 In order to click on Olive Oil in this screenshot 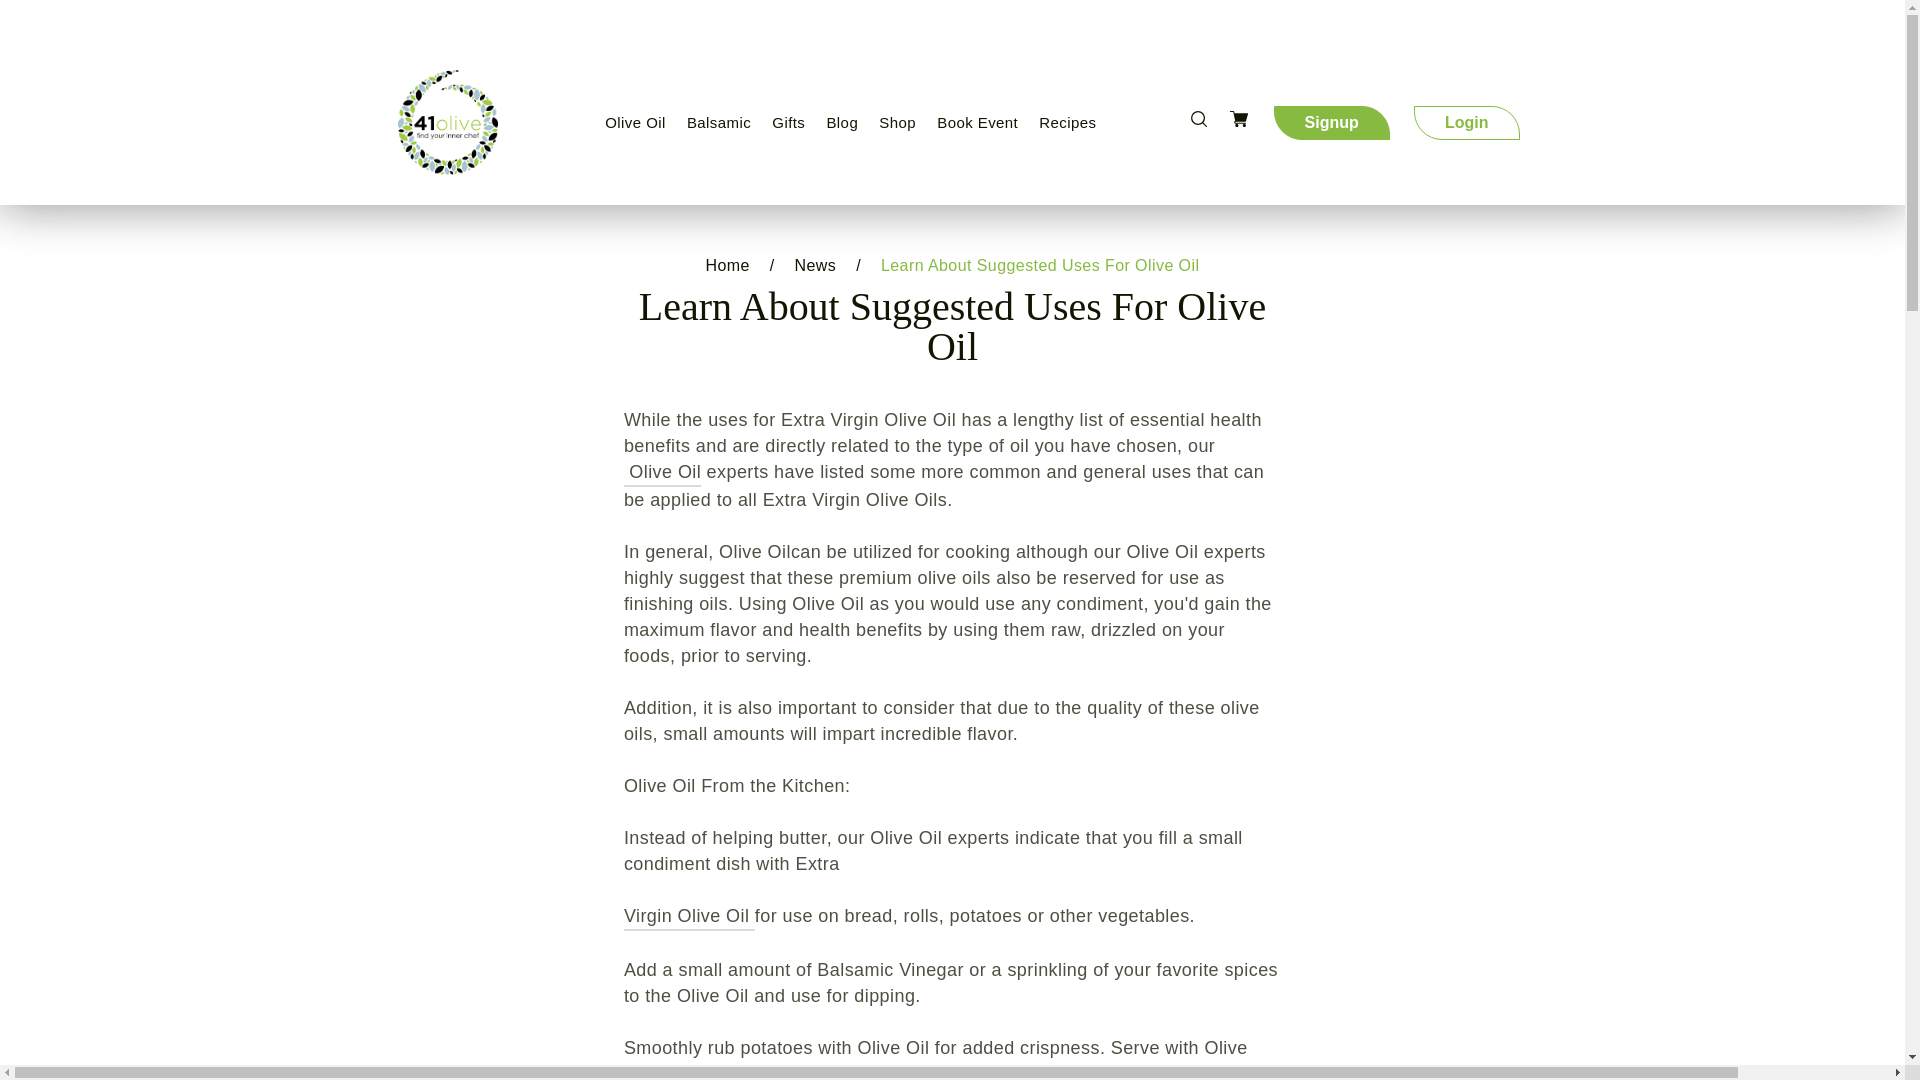, I will do `click(635, 122)`.